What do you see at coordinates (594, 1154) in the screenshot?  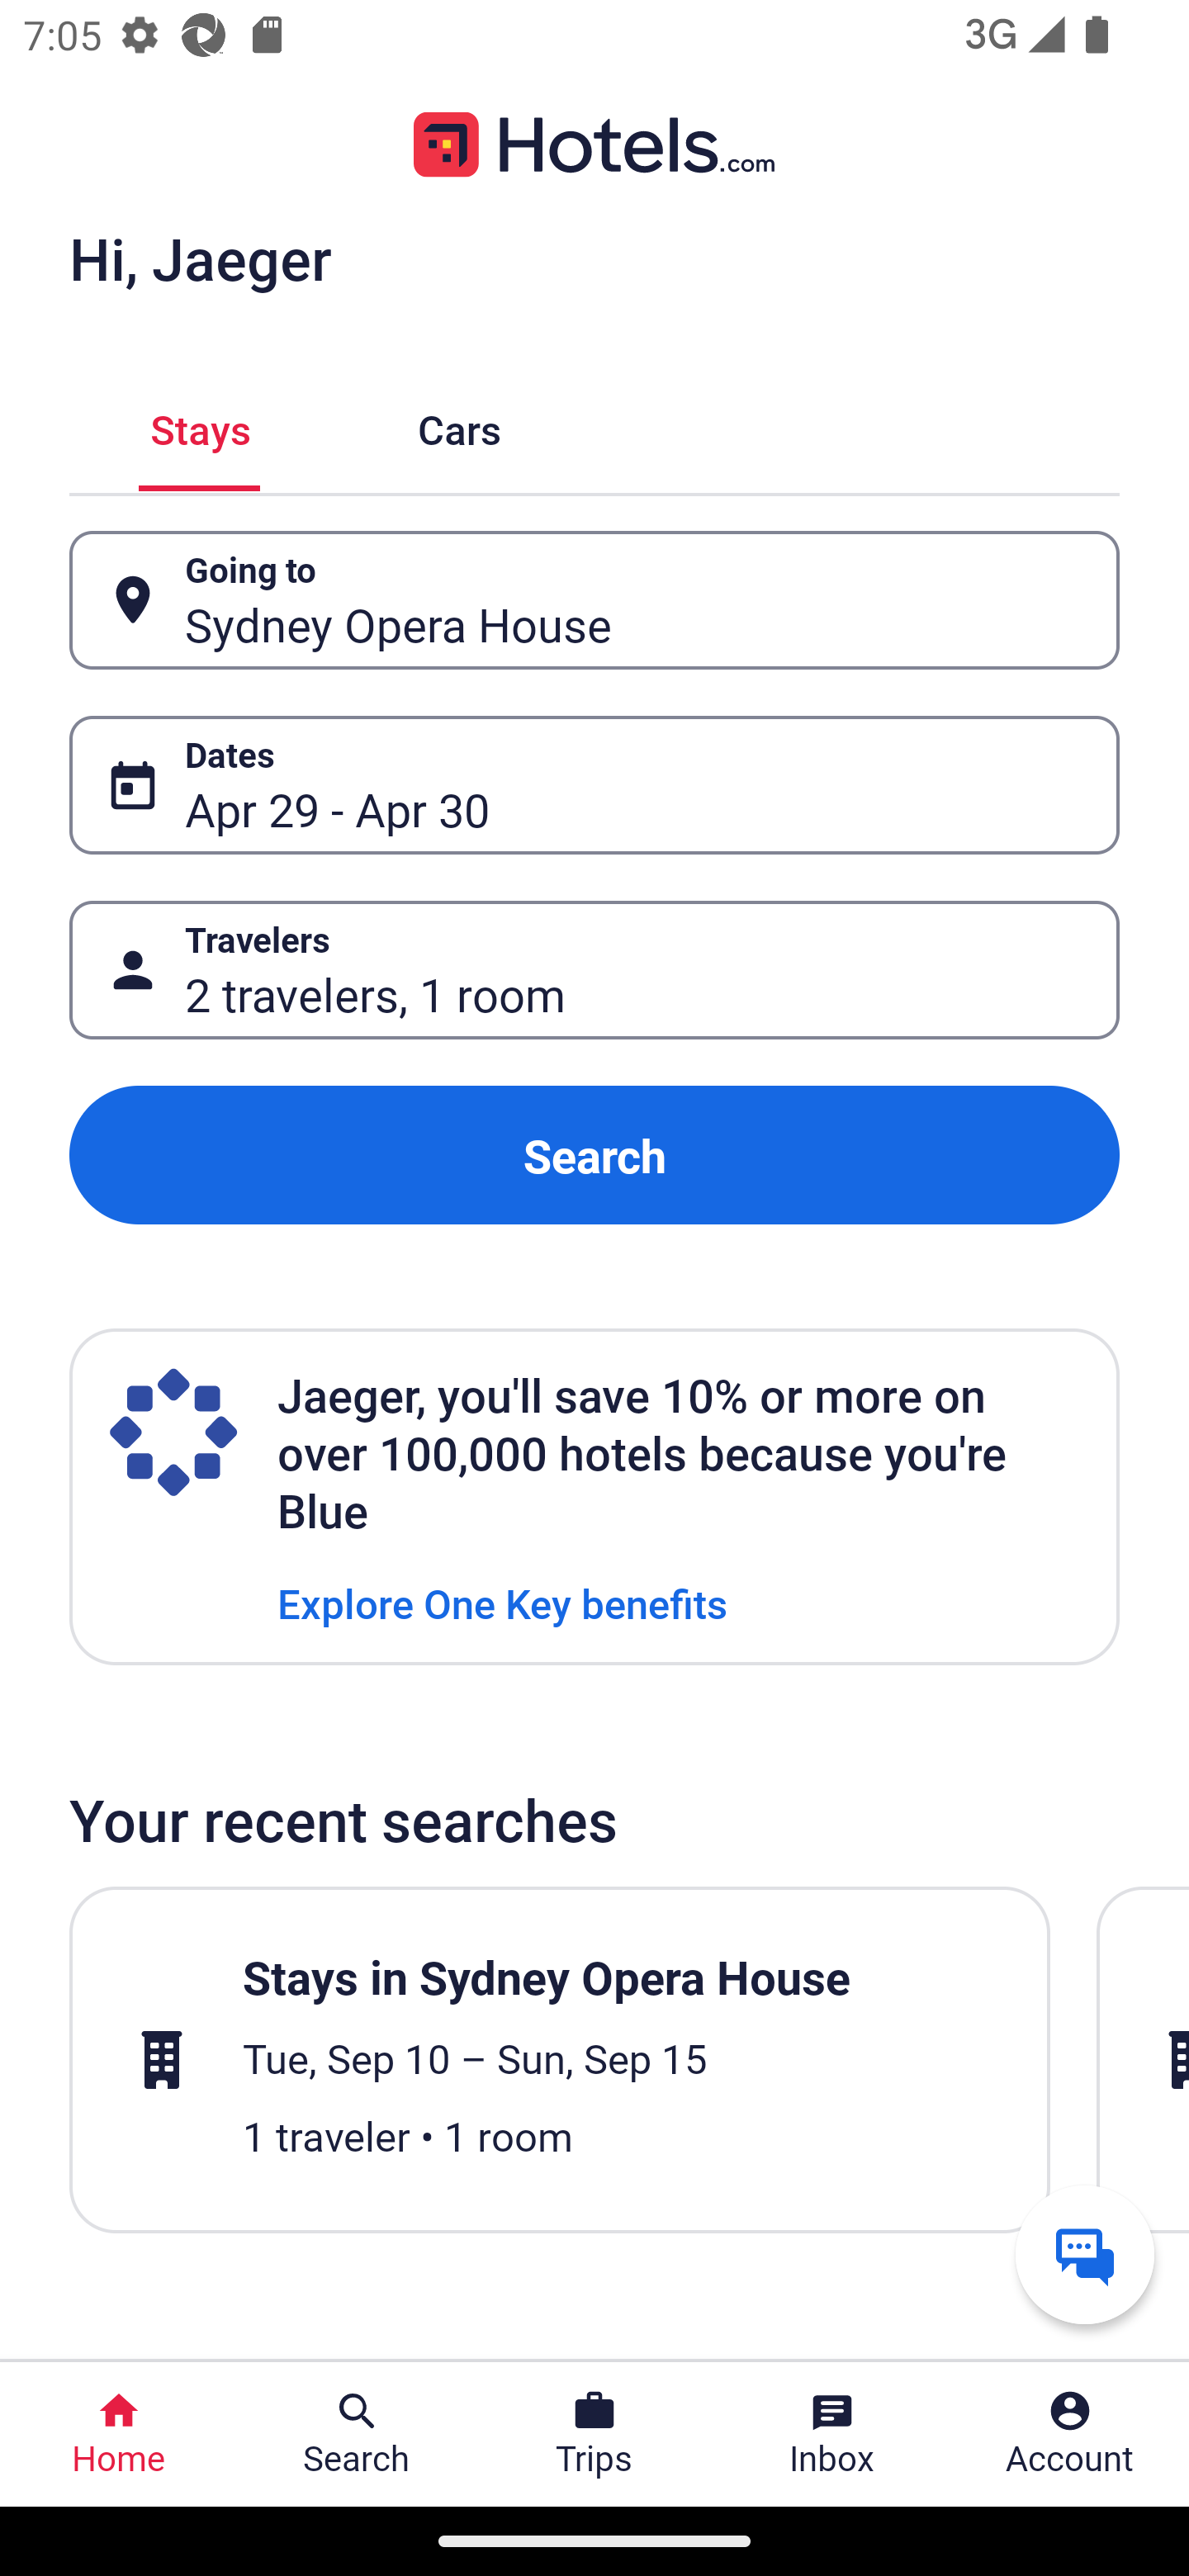 I see `Search` at bounding box center [594, 1154].